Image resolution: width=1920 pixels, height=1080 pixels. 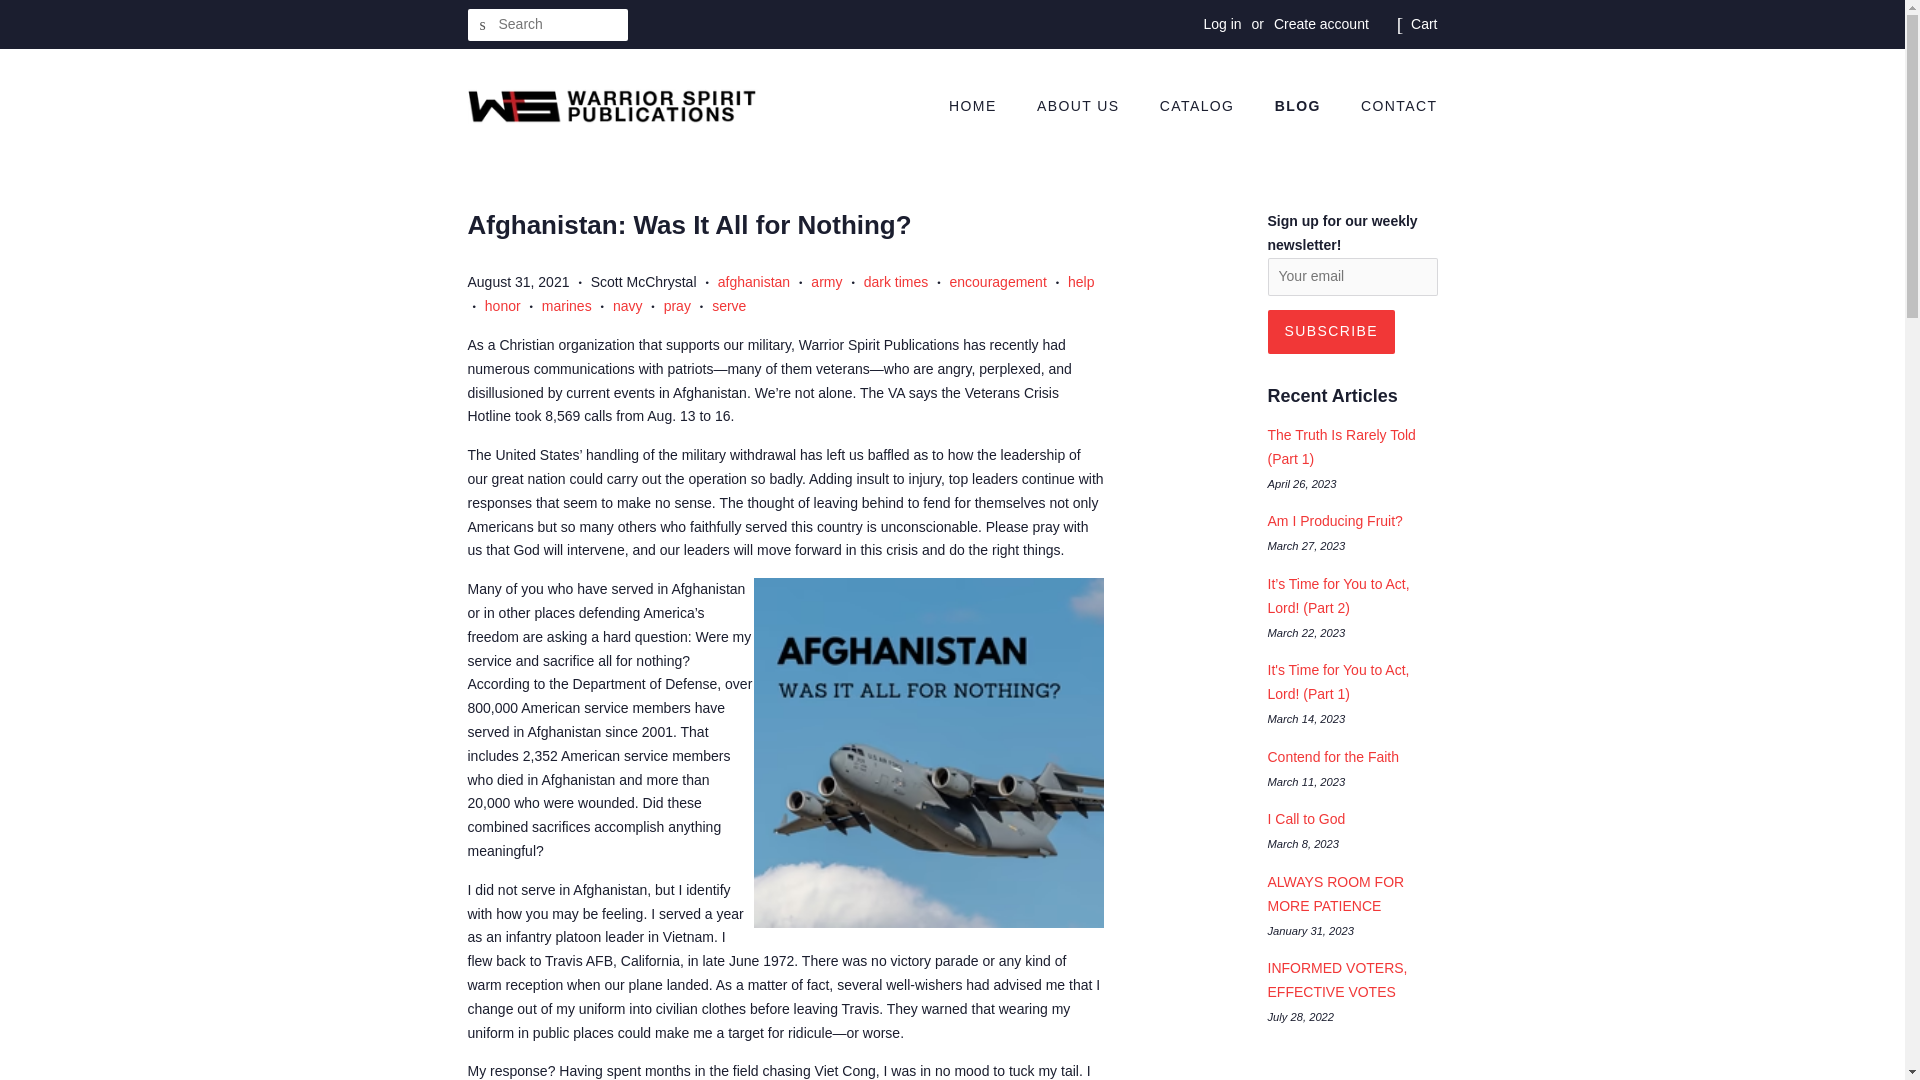 What do you see at coordinates (678, 306) in the screenshot?
I see `pray` at bounding box center [678, 306].